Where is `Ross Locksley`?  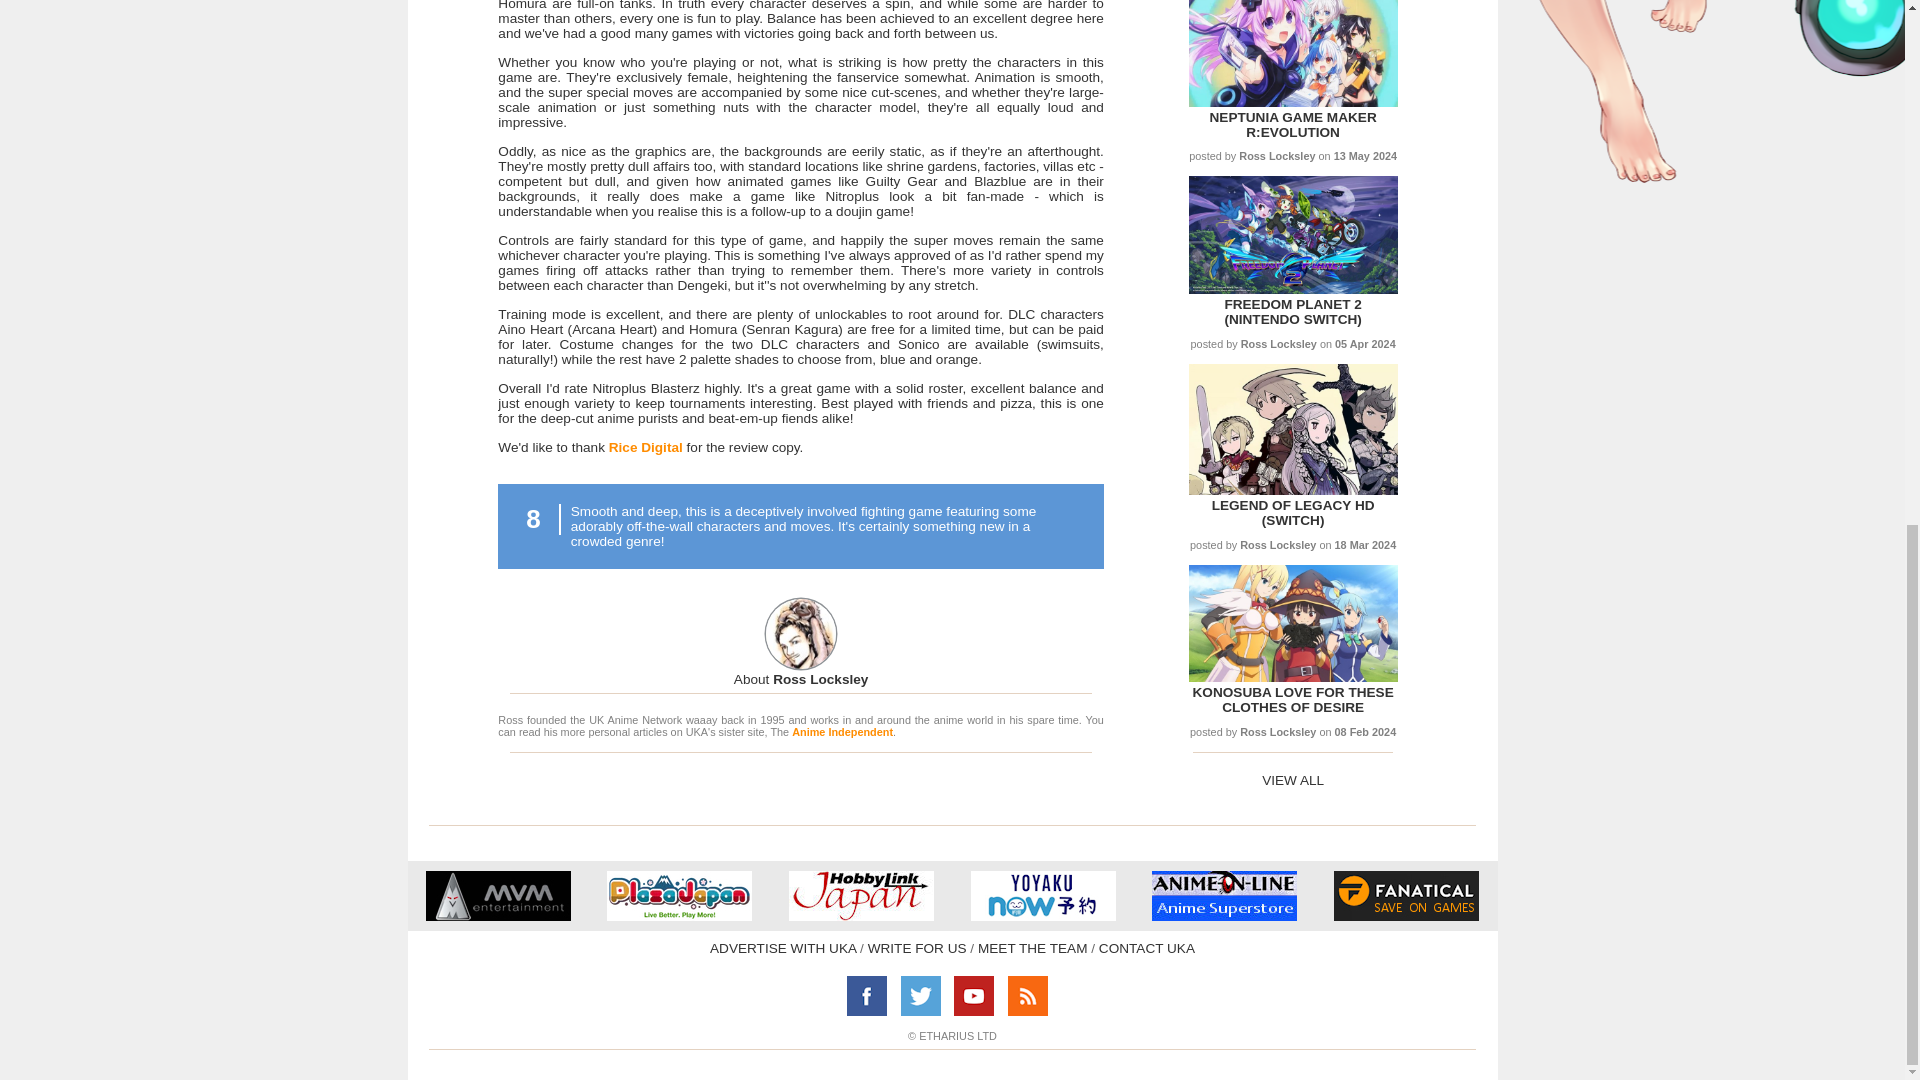 Ross Locksley is located at coordinates (801, 678).